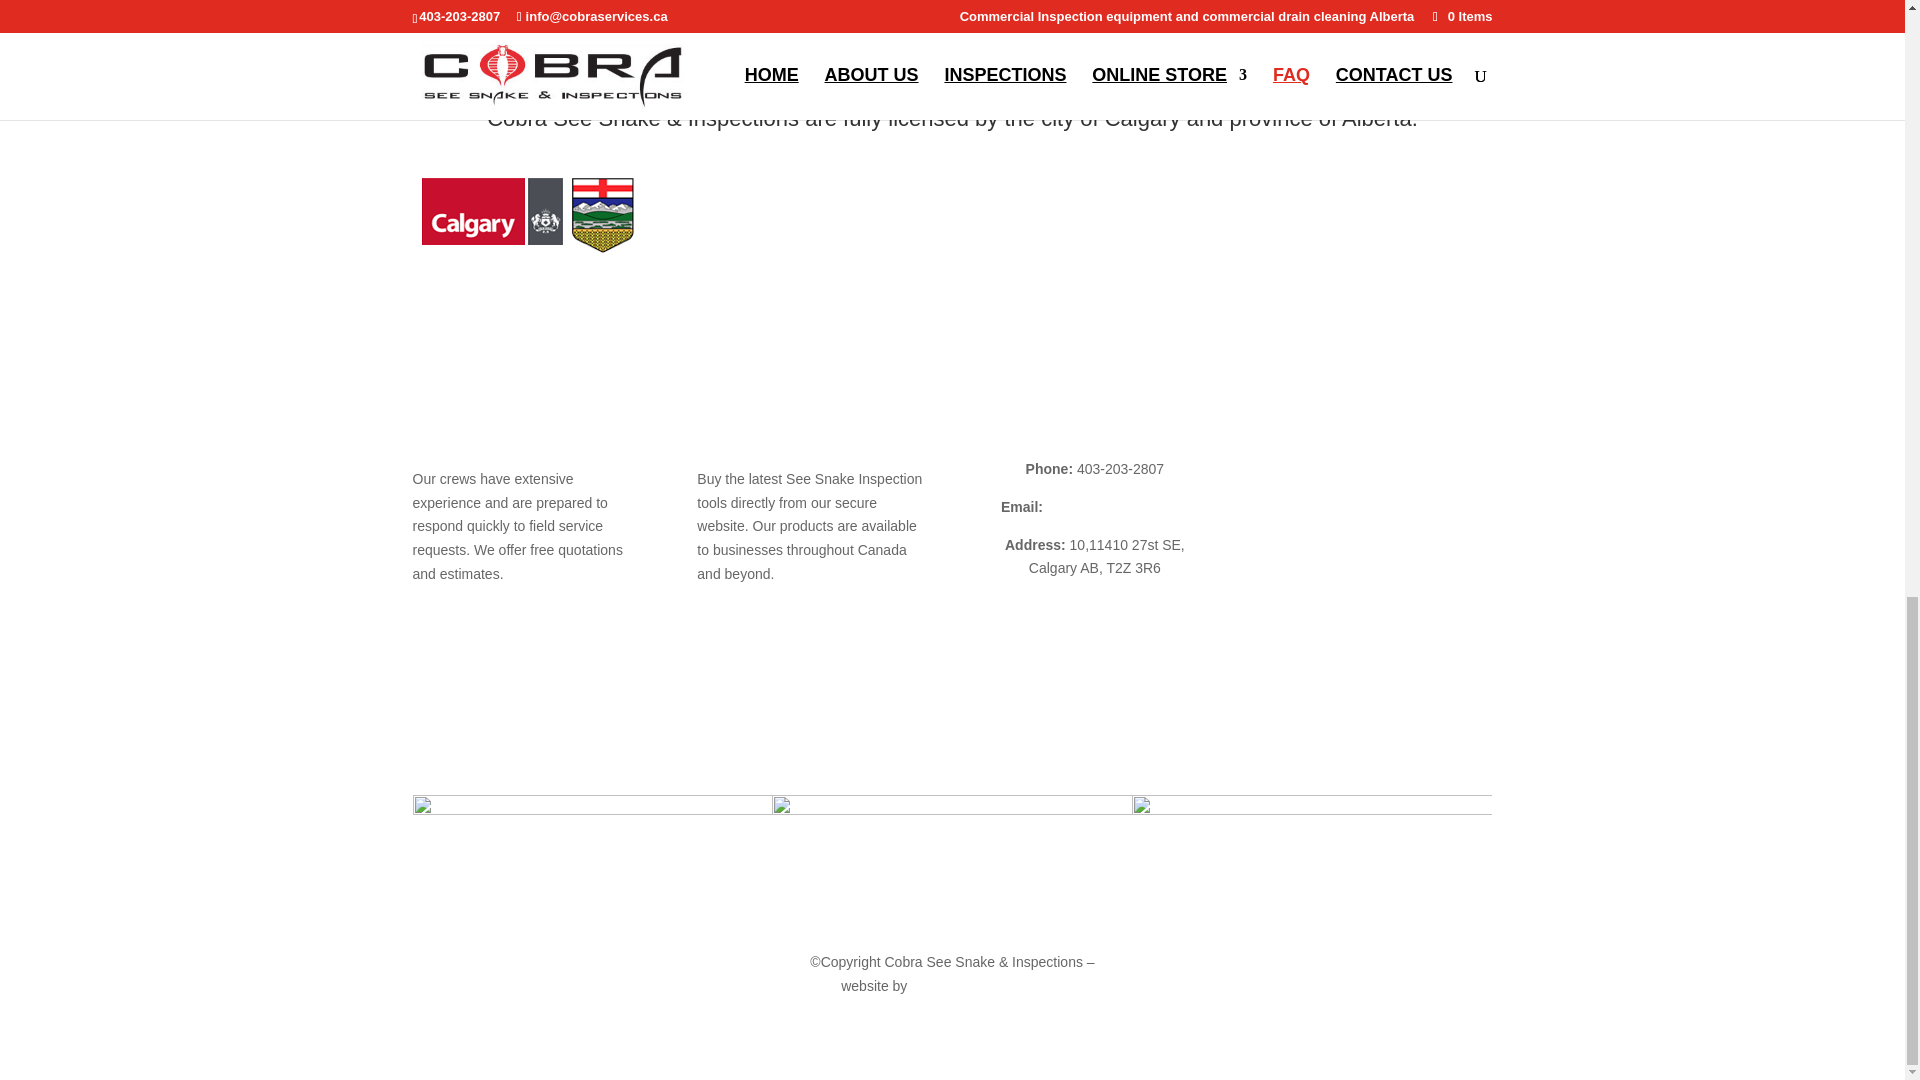 The width and height of the screenshot is (1920, 1080). I want to click on Online Store, so click(1308, 544).